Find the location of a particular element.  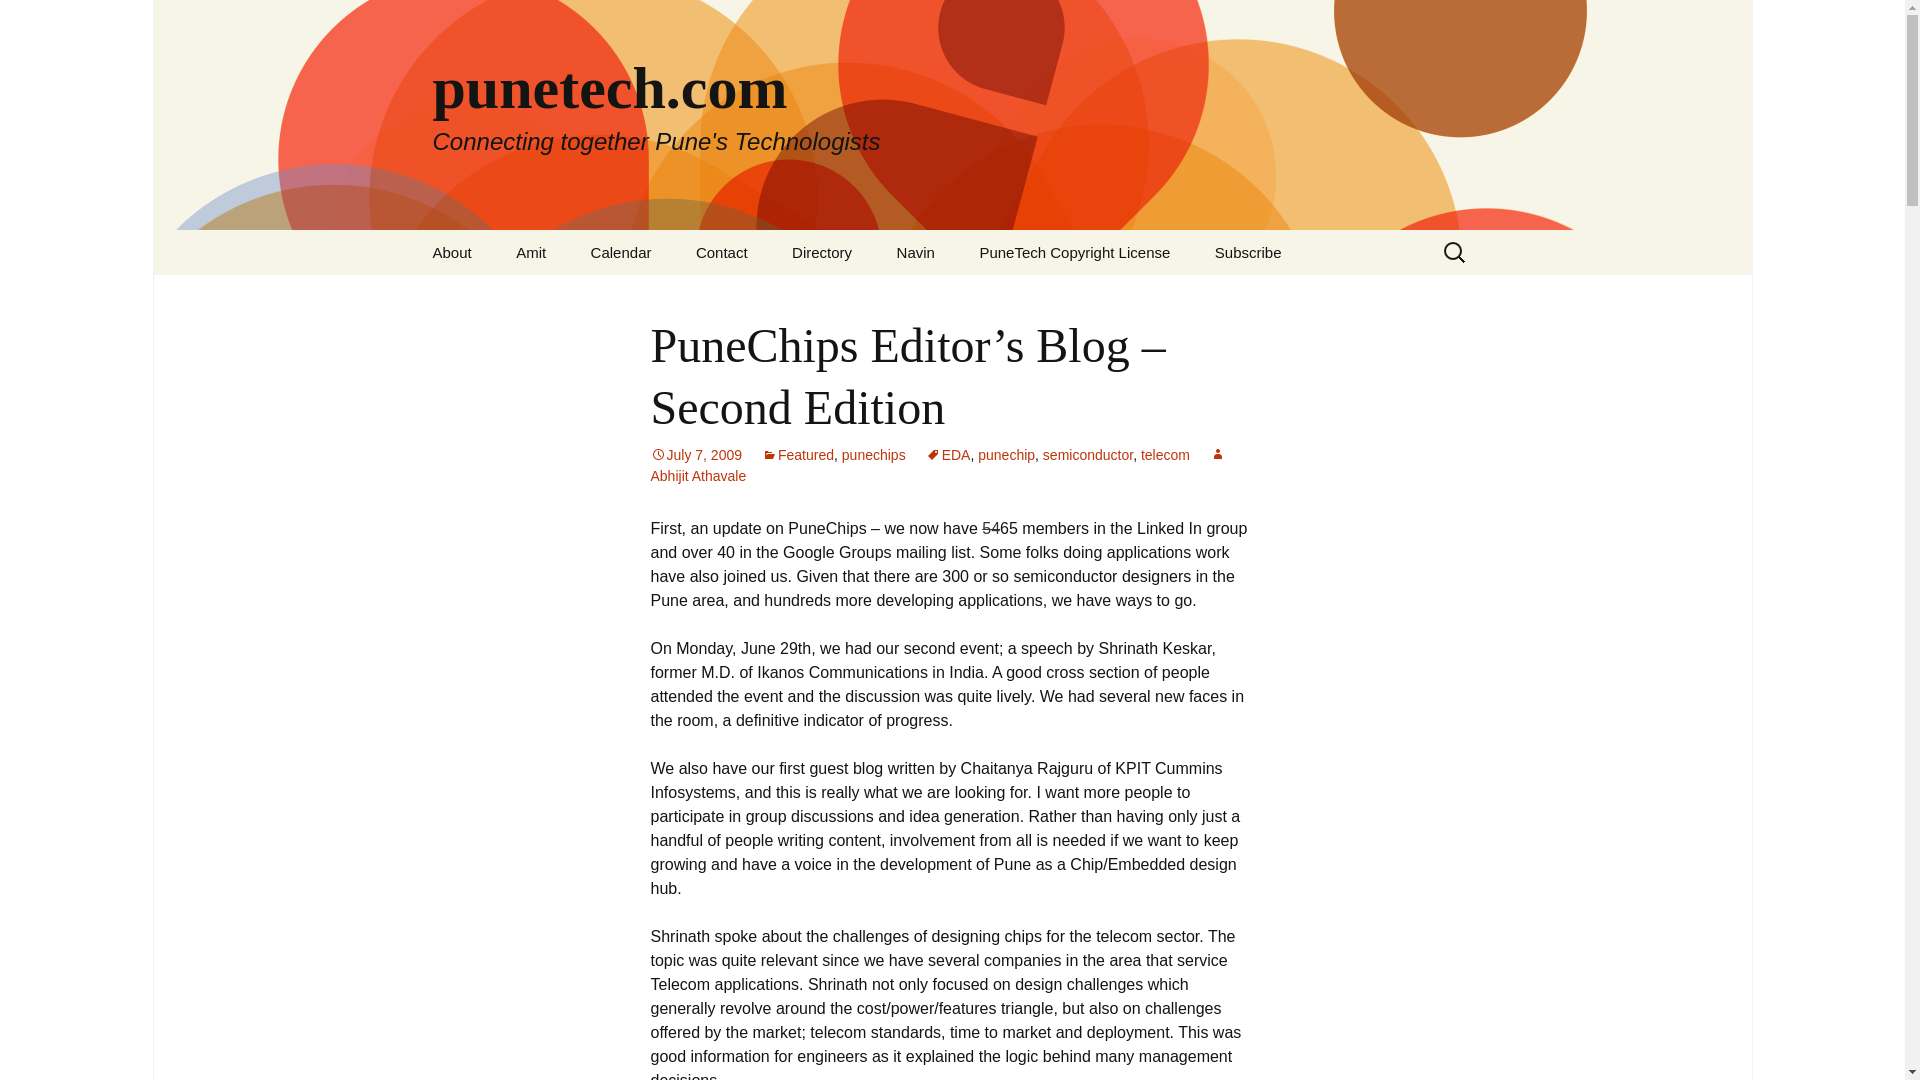

Navin is located at coordinates (916, 252).